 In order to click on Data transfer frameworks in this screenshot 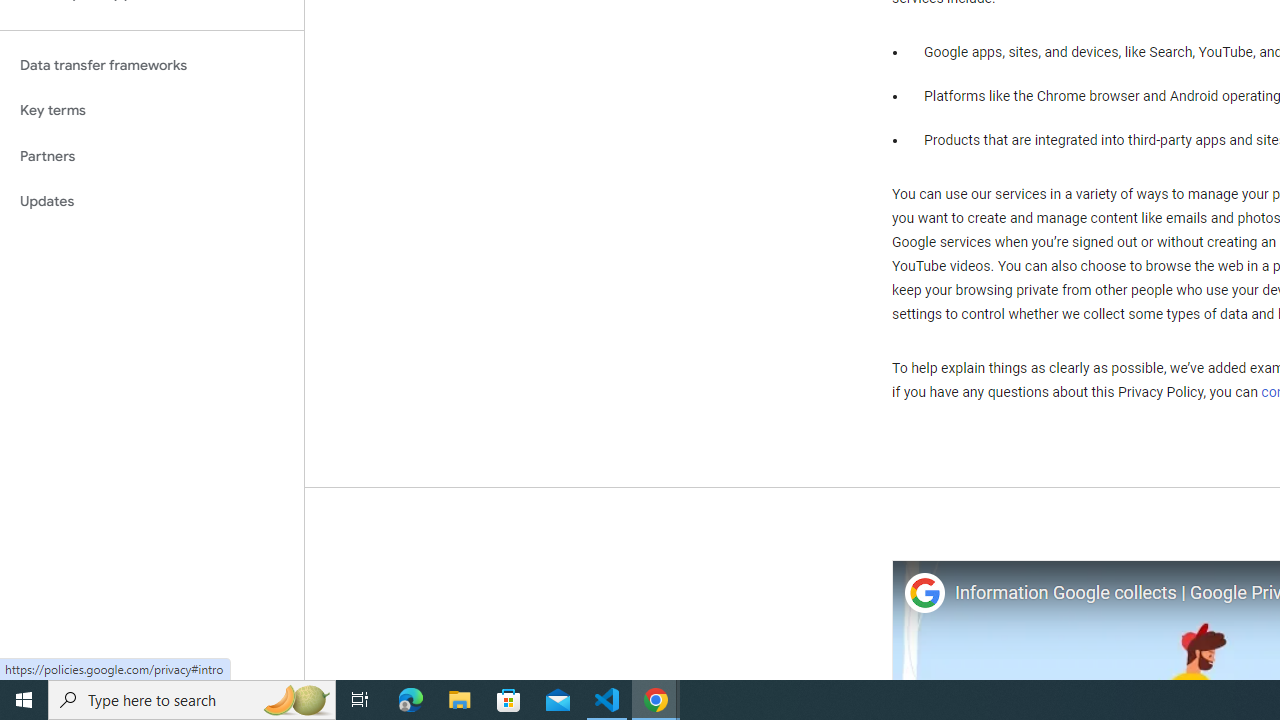, I will do `click(152, 65)`.